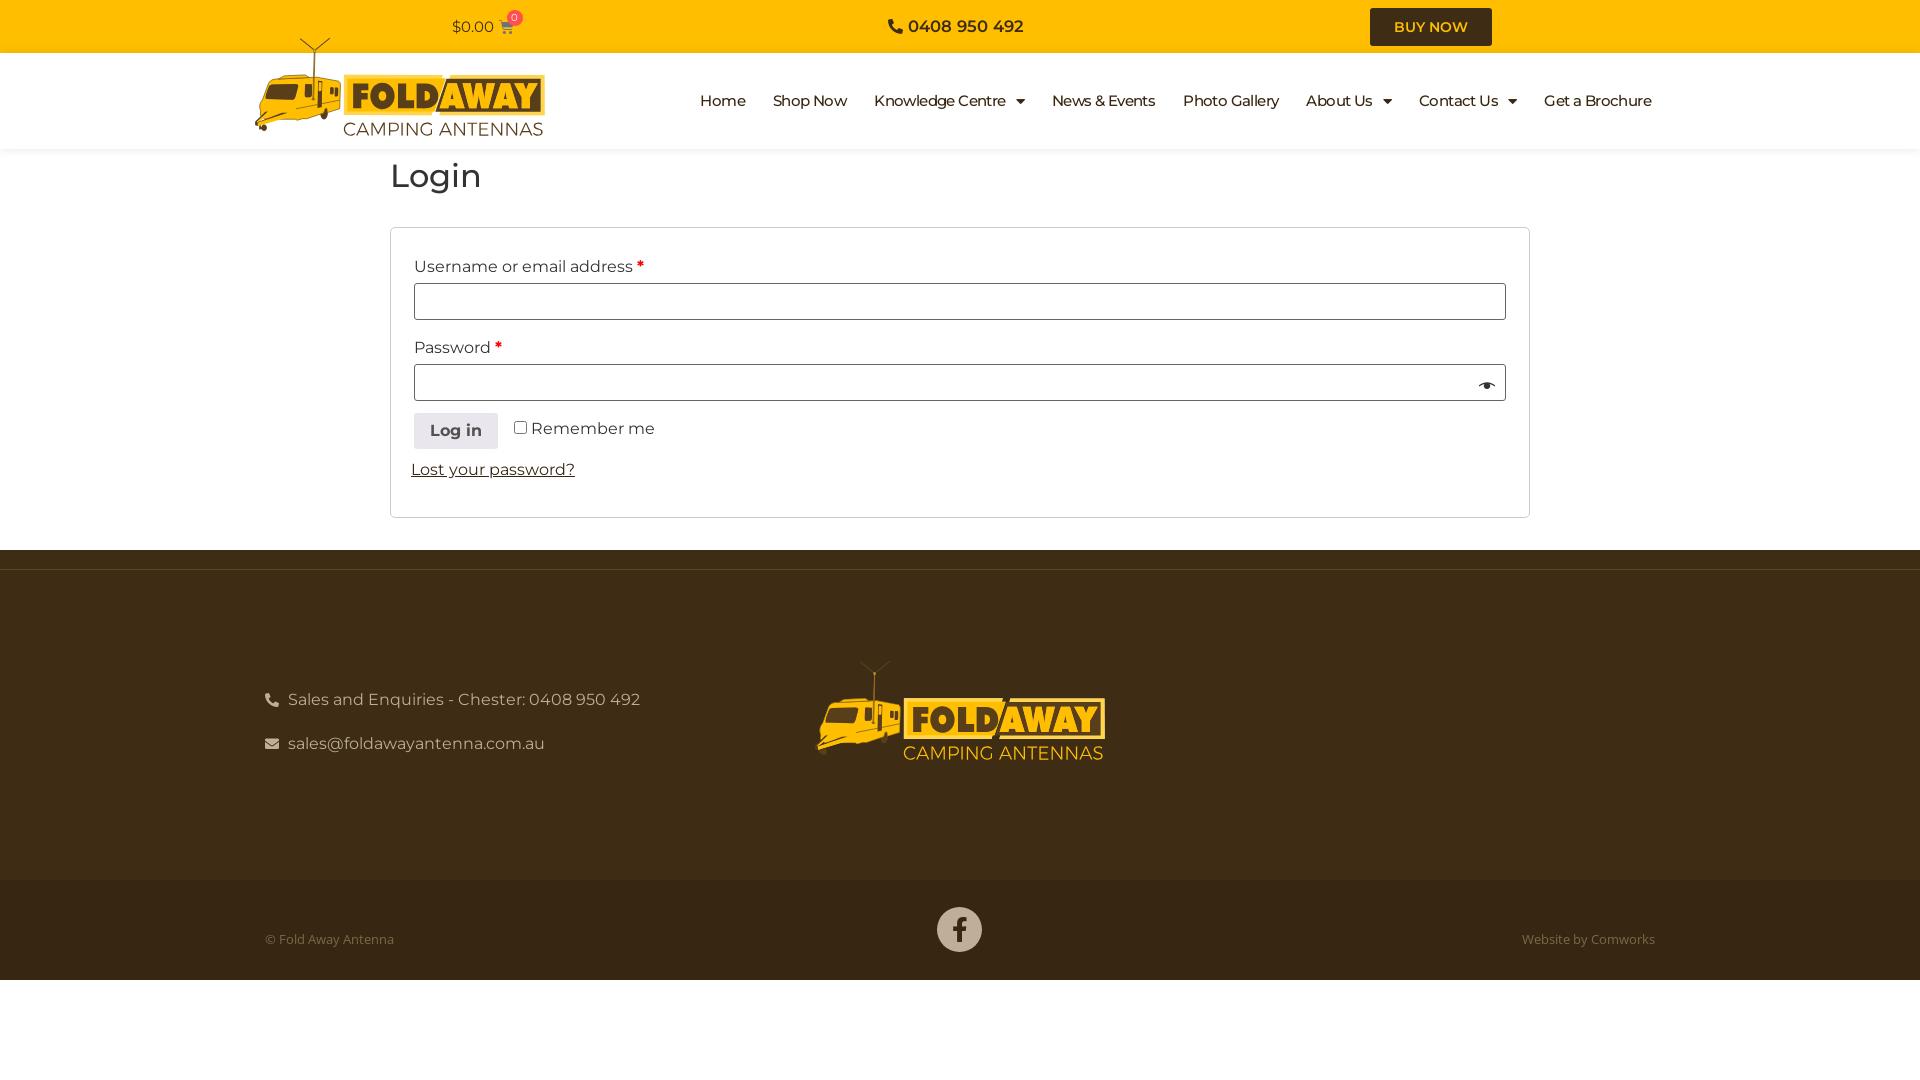 Image resolution: width=1920 pixels, height=1080 pixels. What do you see at coordinates (483, 26) in the screenshot?
I see `$0.00
0` at bounding box center [483, 26].